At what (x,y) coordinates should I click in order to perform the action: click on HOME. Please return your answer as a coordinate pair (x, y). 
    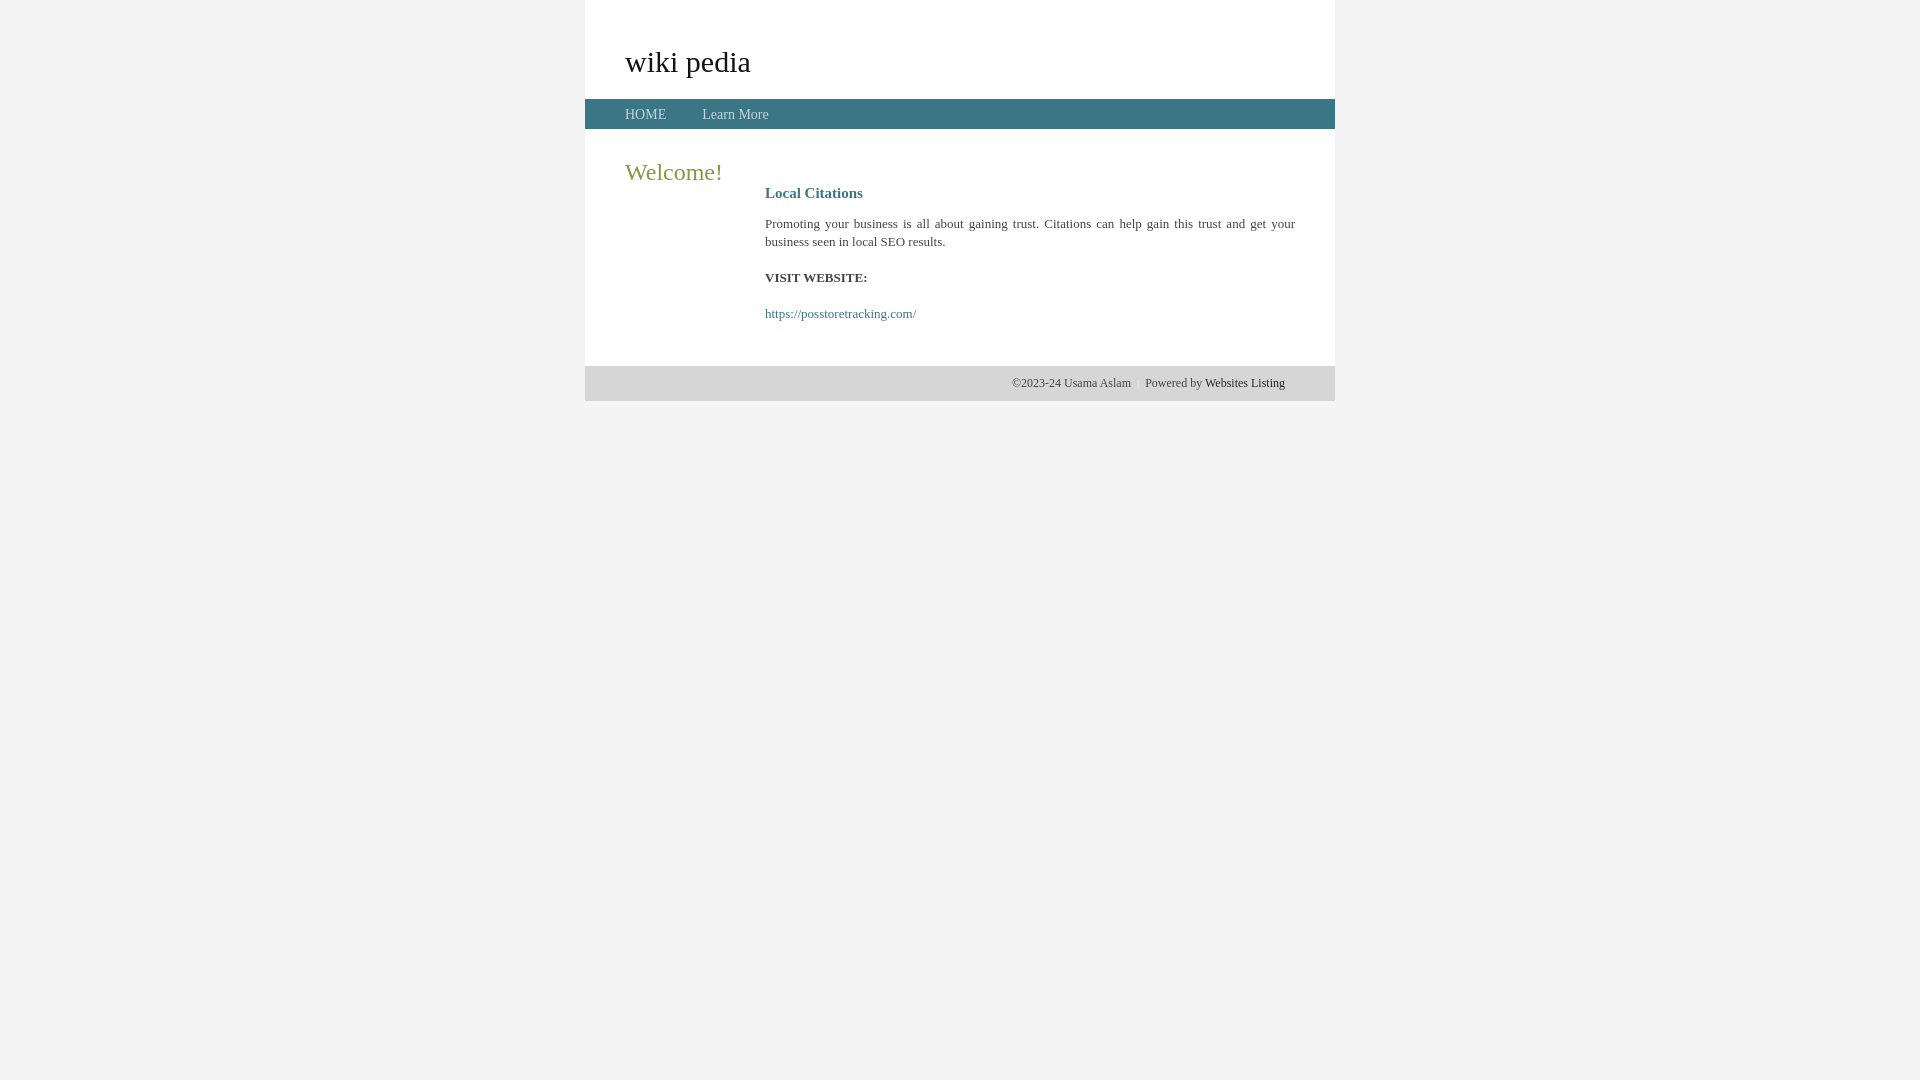
    Looking at the image, I should click on (646, 114).